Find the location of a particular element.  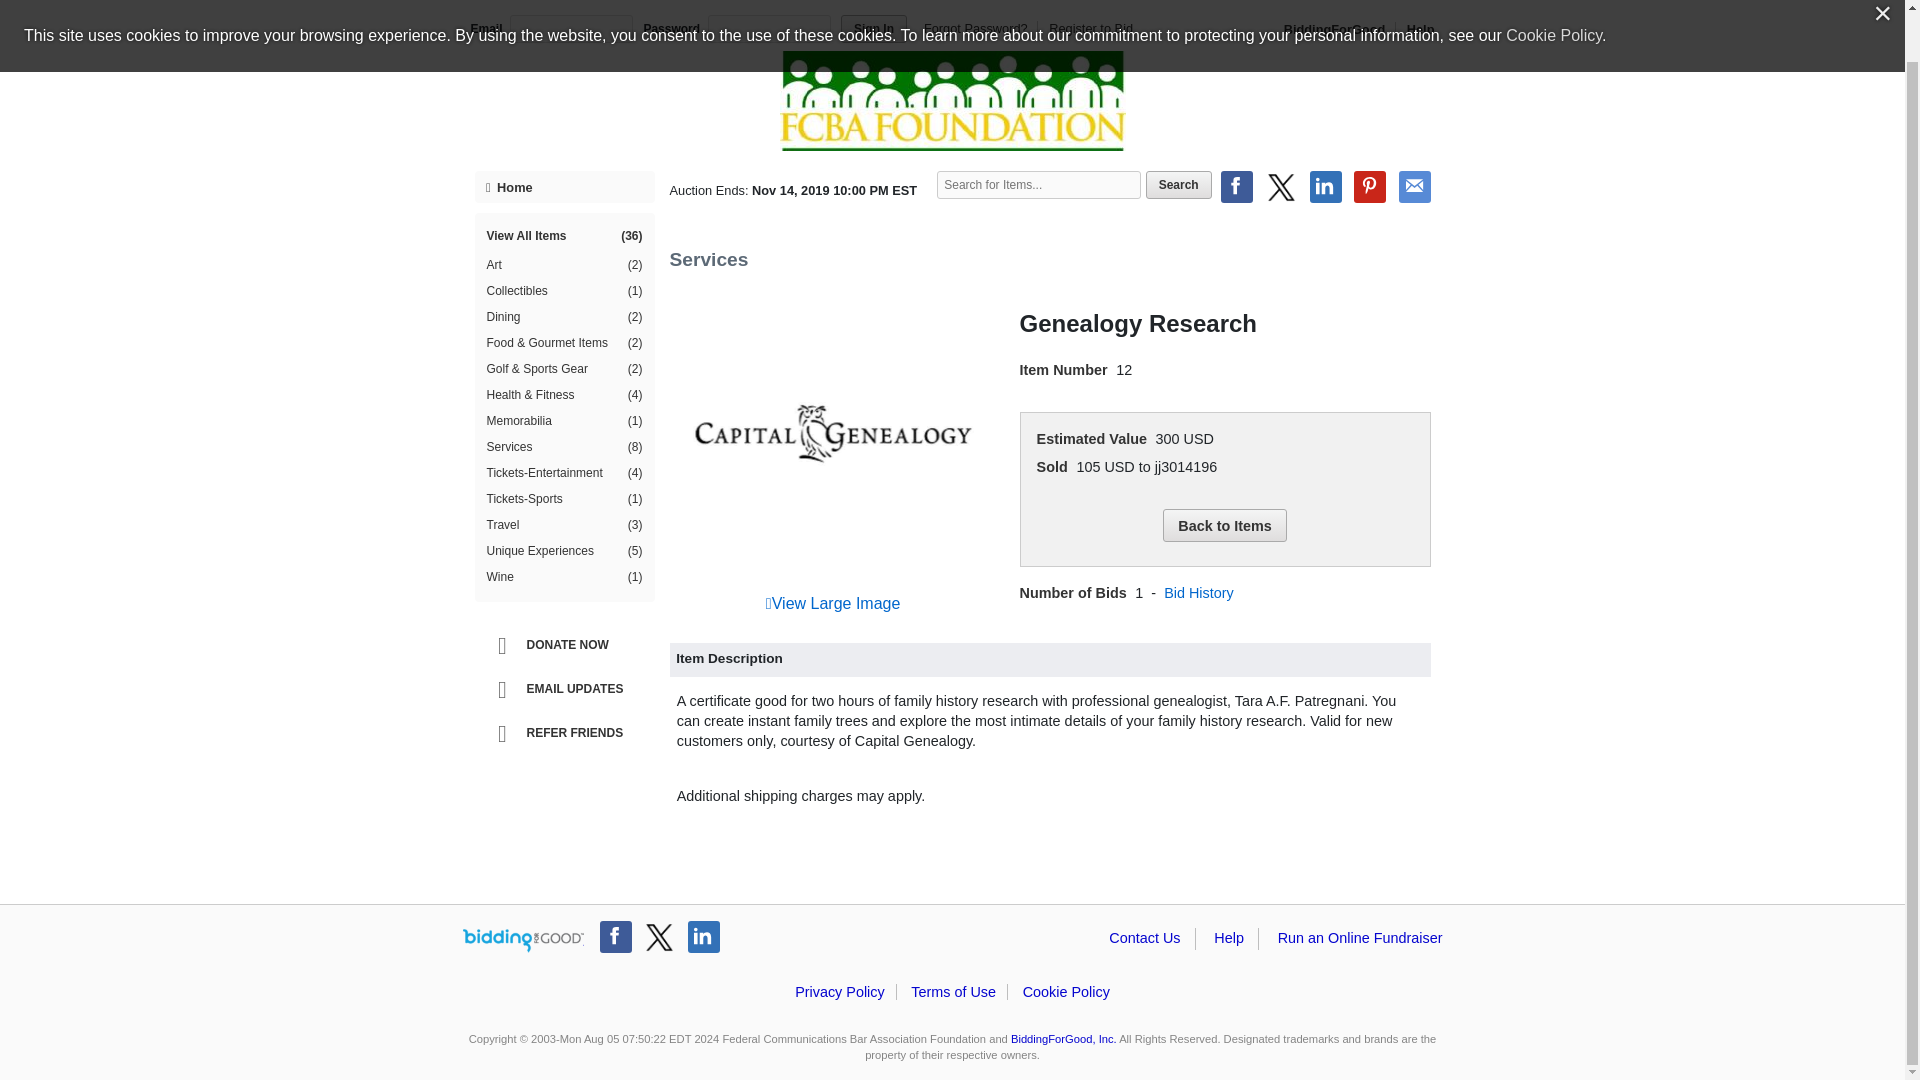

Sign In is located at coordinates (873, 29).